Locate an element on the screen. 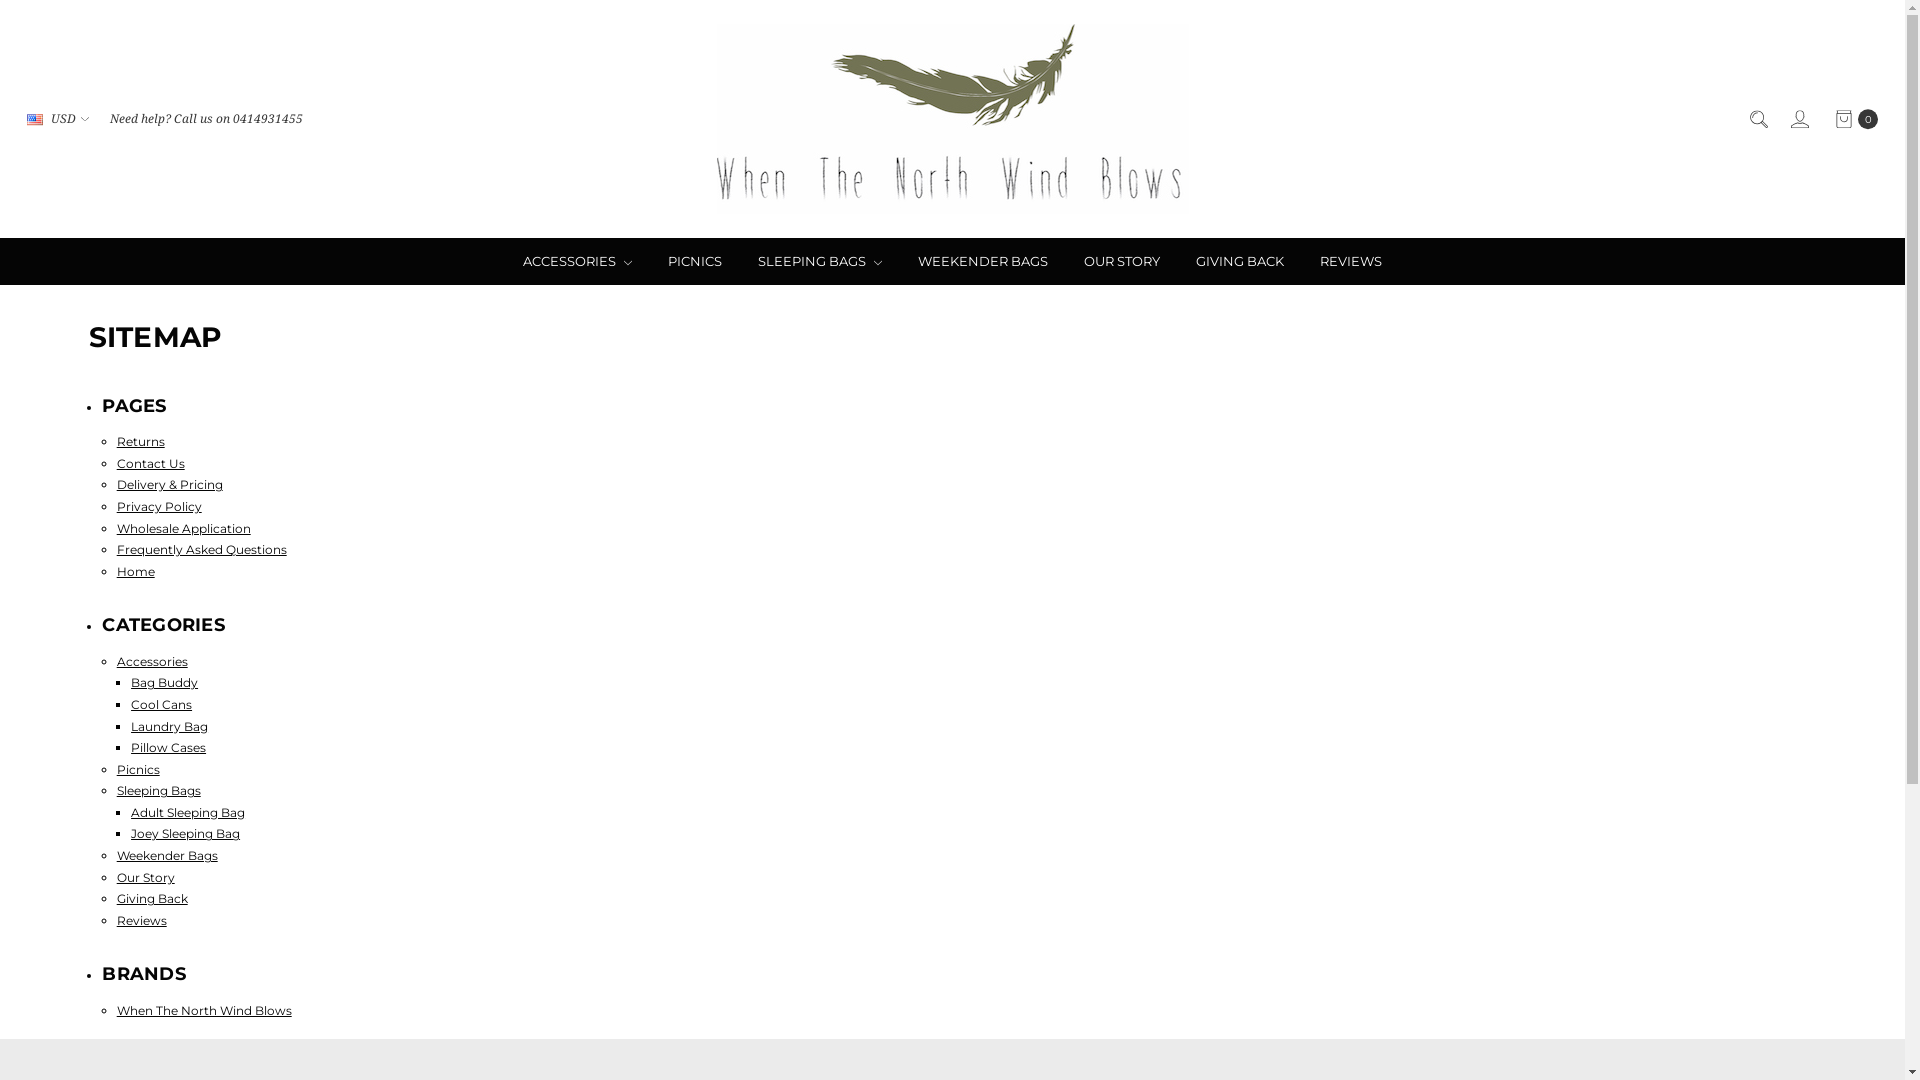  PICNICS is located at coordinates (695, 262).